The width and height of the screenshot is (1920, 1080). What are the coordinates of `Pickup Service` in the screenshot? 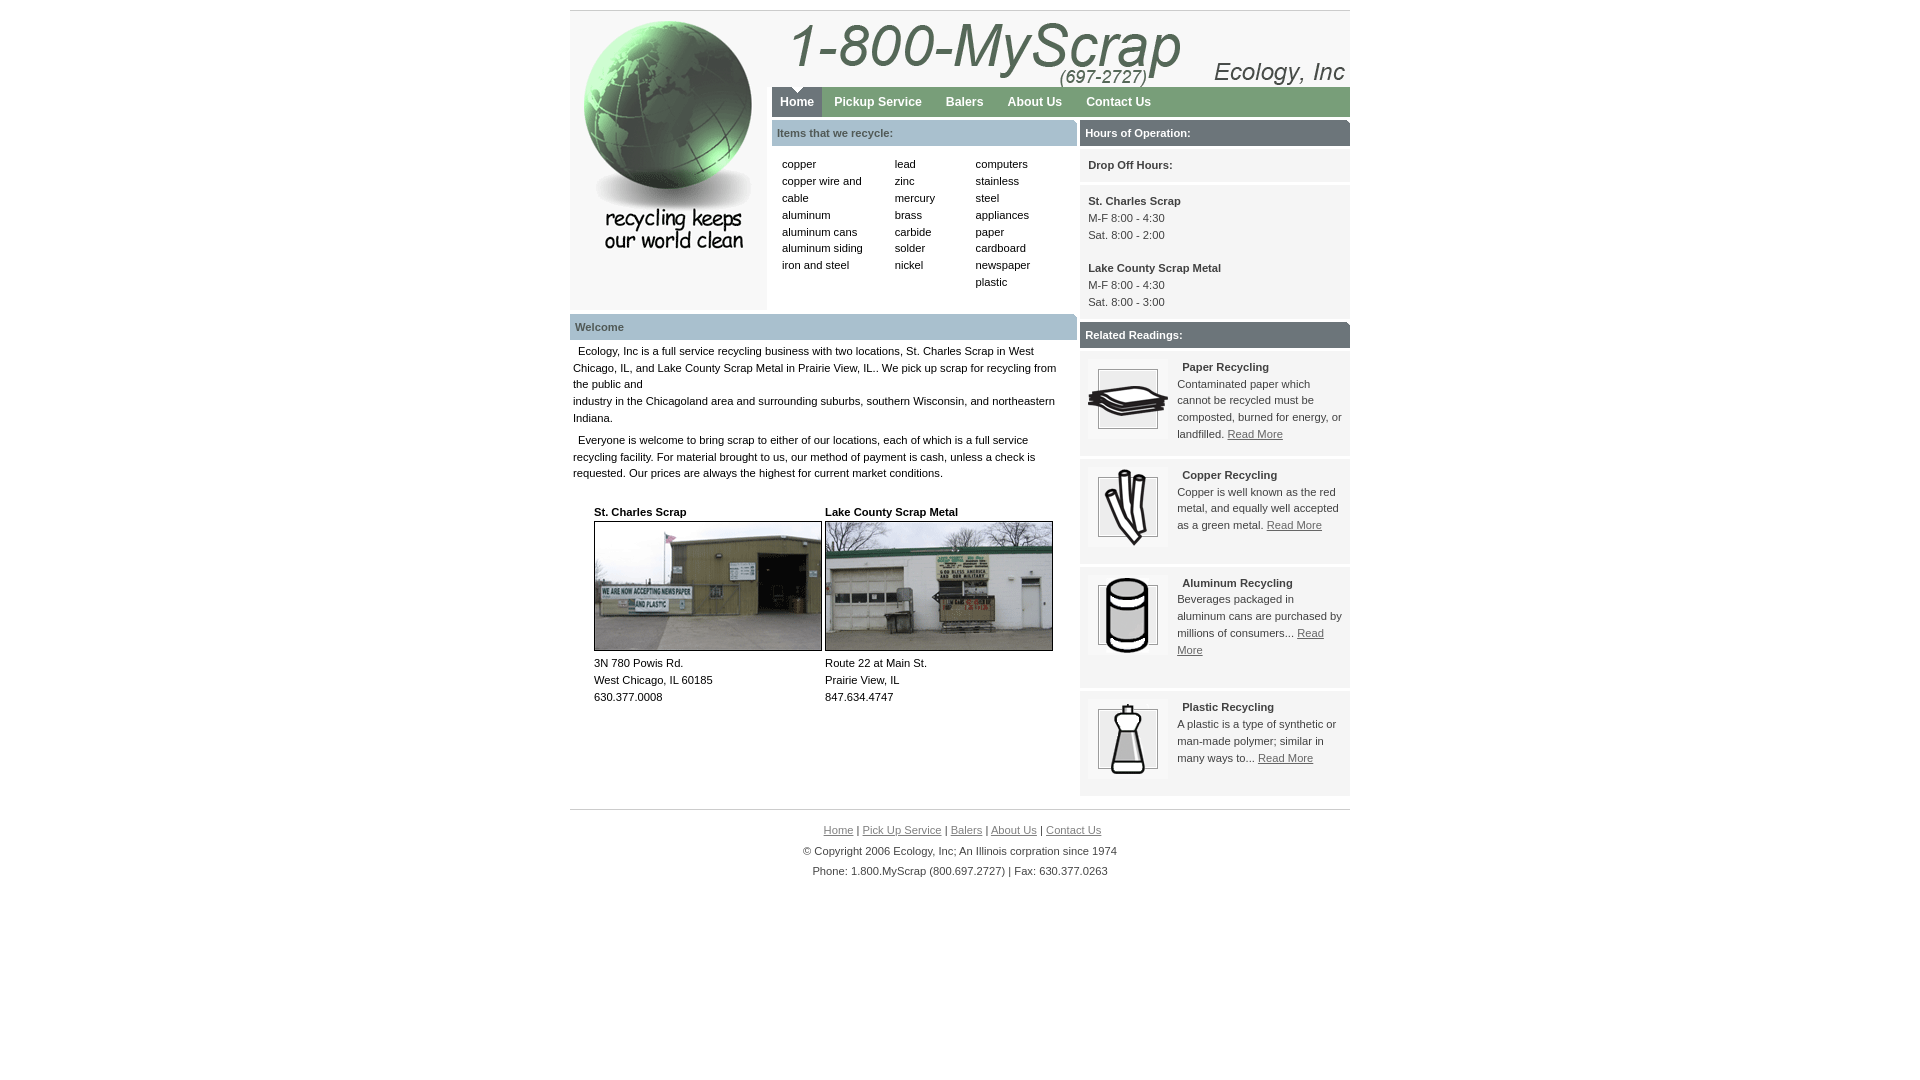 It's located at (878, 102).